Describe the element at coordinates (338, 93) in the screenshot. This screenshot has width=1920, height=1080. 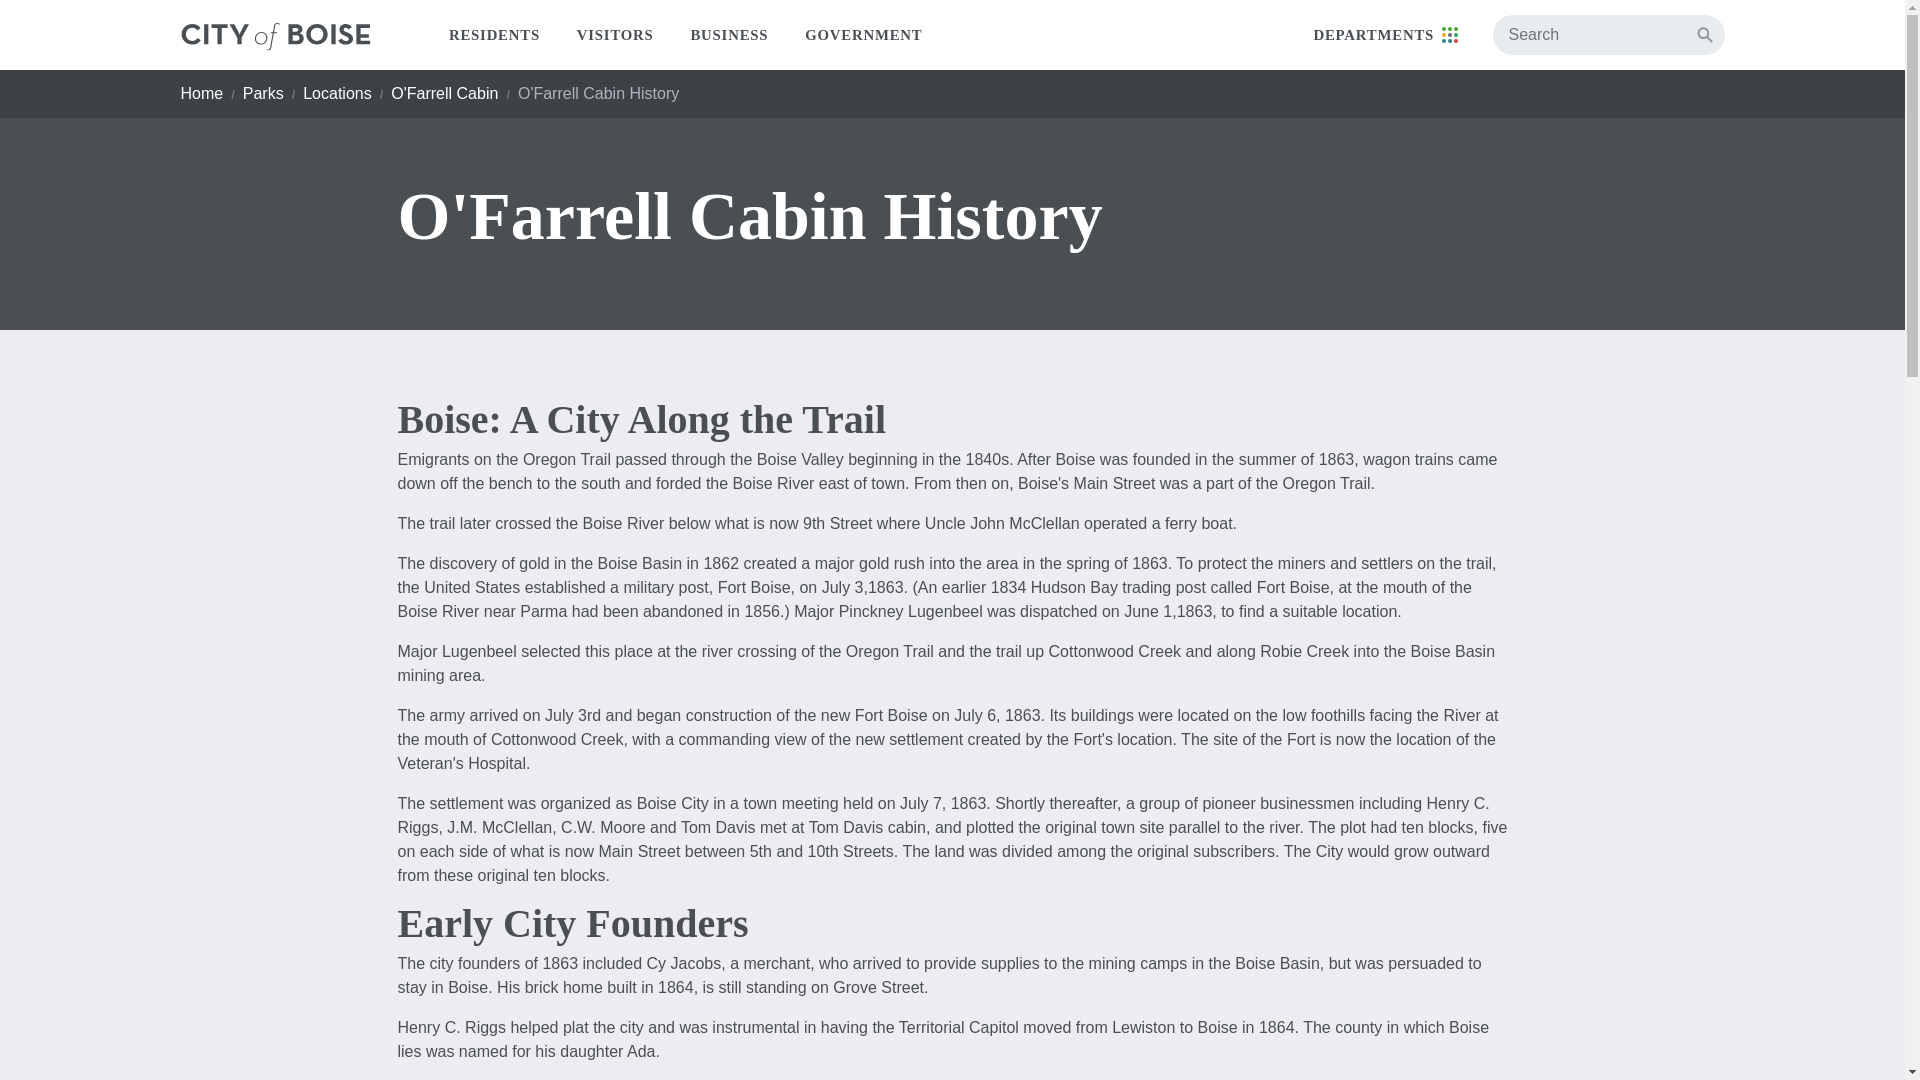
I see `Locations` at that location.